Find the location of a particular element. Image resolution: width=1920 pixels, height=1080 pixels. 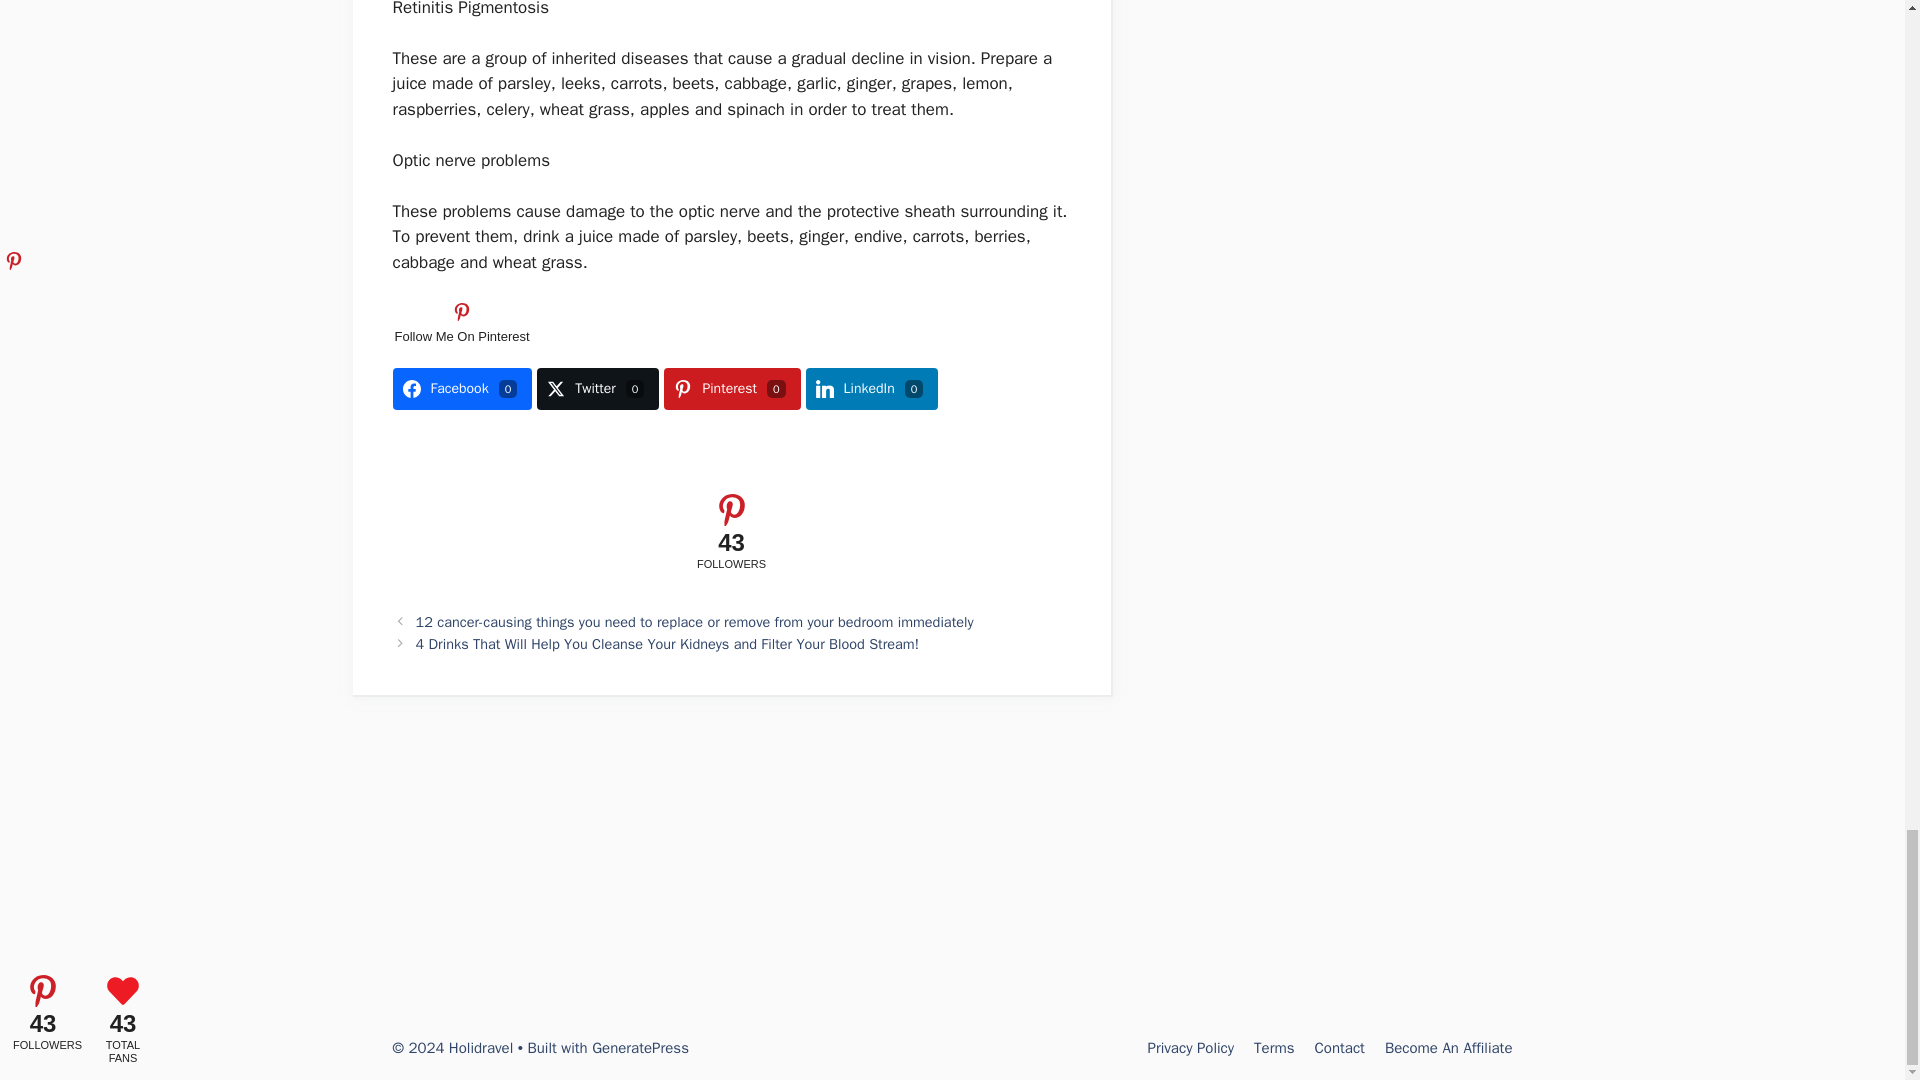

Share on LinkedIn is located at coordinates (872, 389).